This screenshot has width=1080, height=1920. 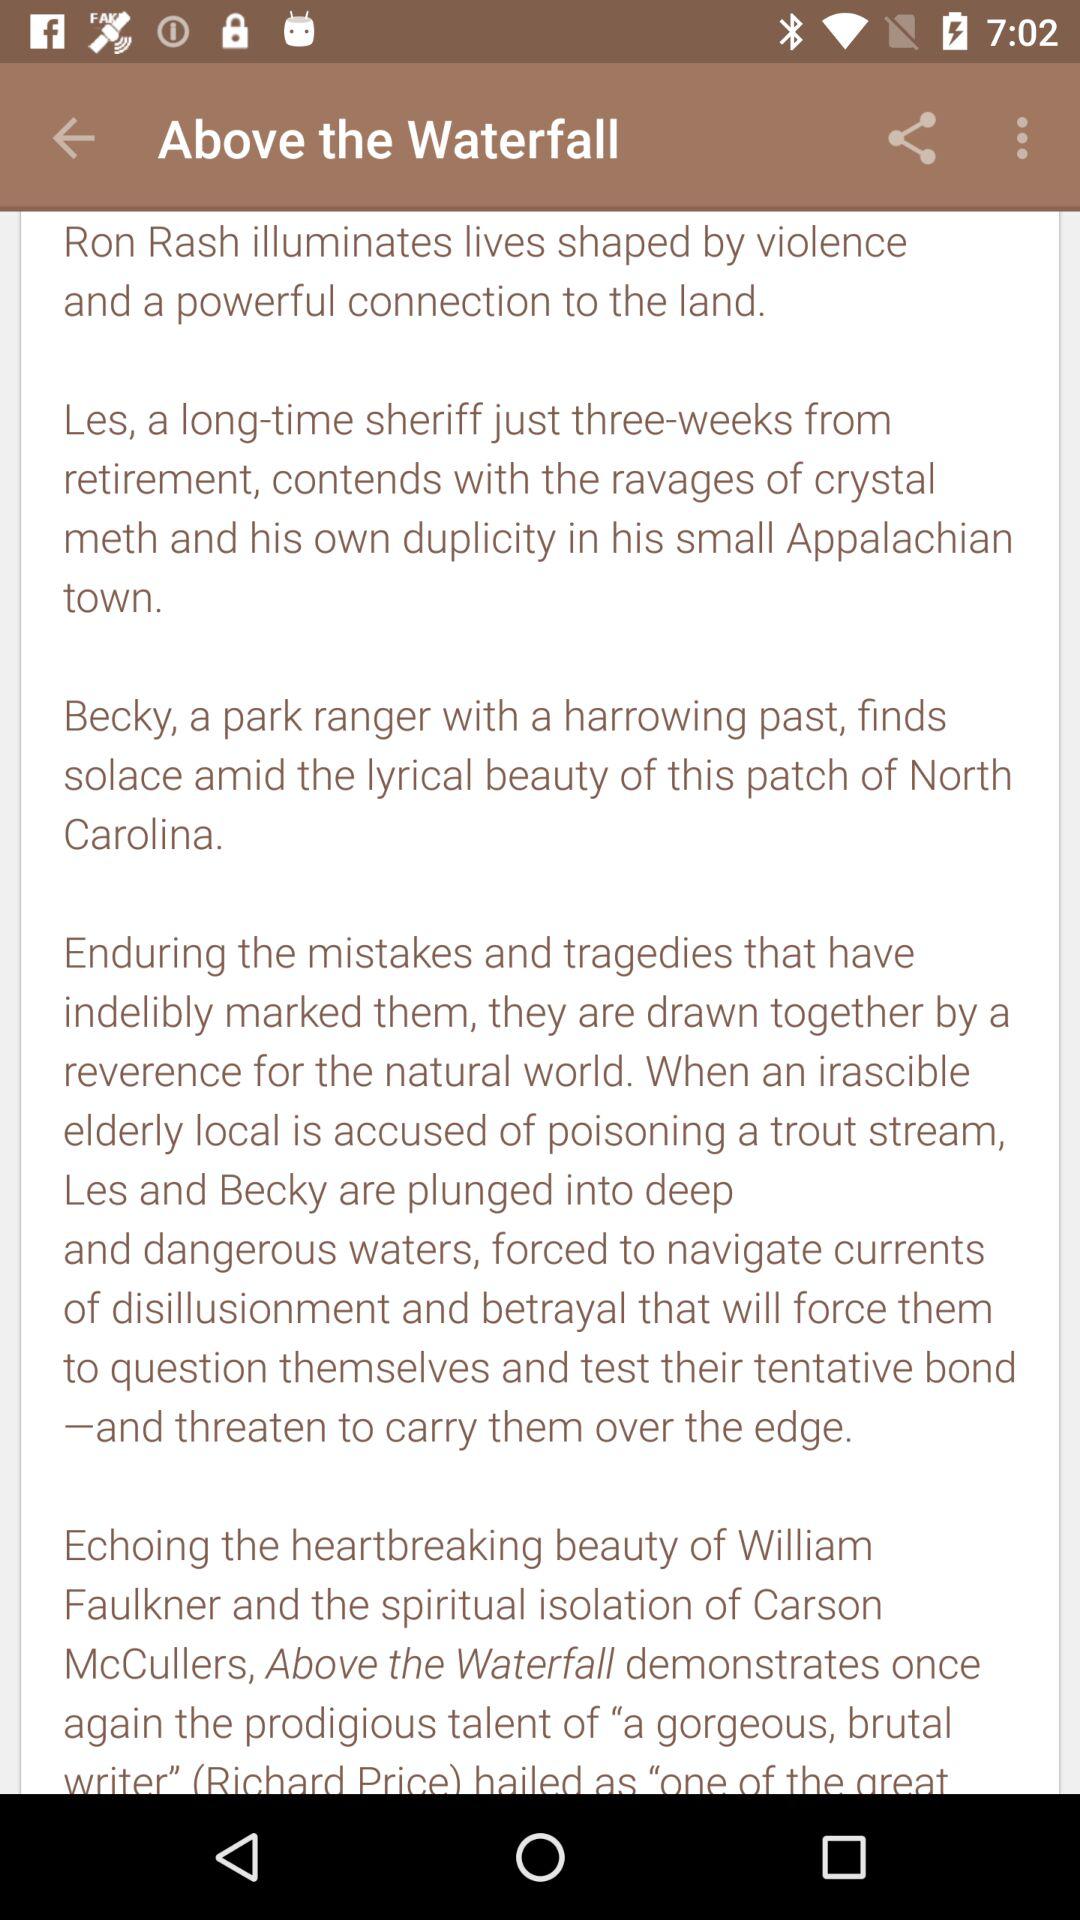 What do you see at coordinates (912, 138) in the screenshot?
I see `choose app next to above the waterfall` at bounding box center [912, 138].